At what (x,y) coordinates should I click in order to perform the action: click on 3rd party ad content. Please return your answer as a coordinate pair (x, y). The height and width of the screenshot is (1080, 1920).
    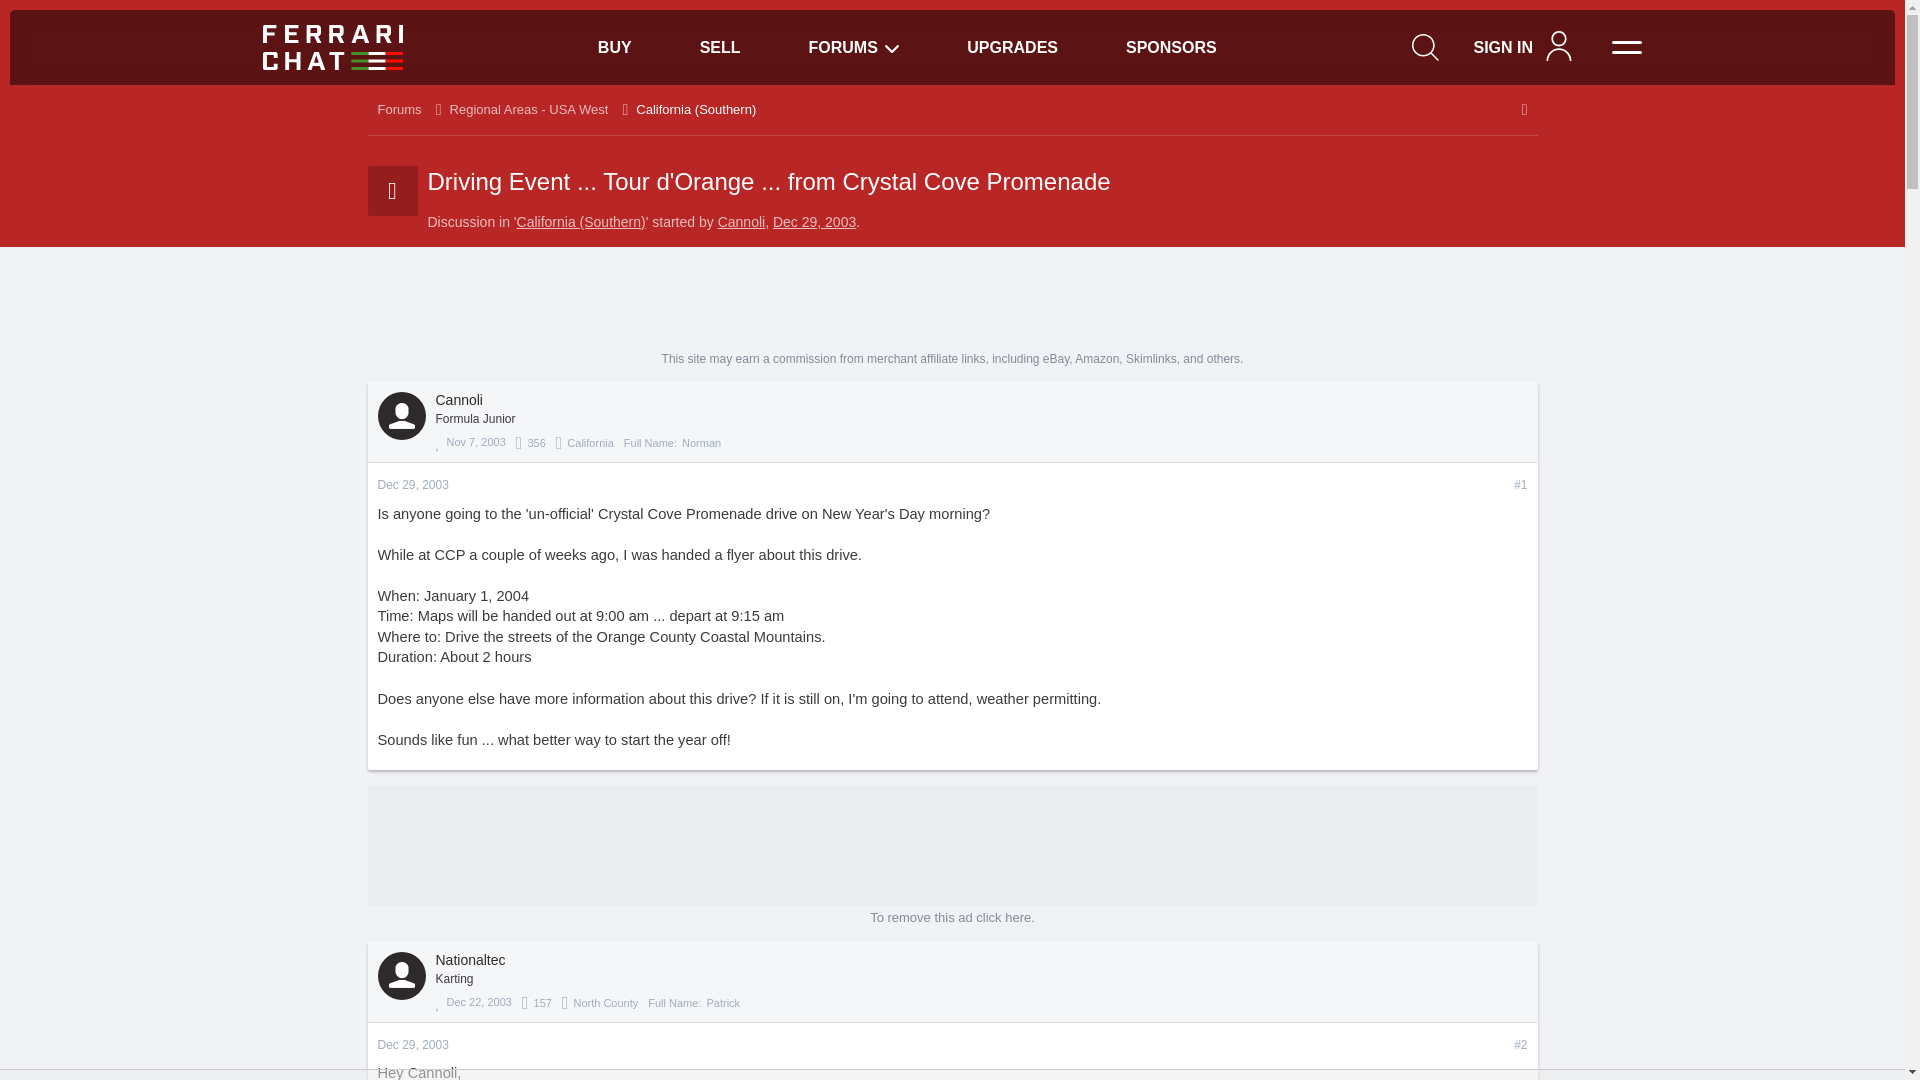
    Looking at the image, I should click on (951, 307).